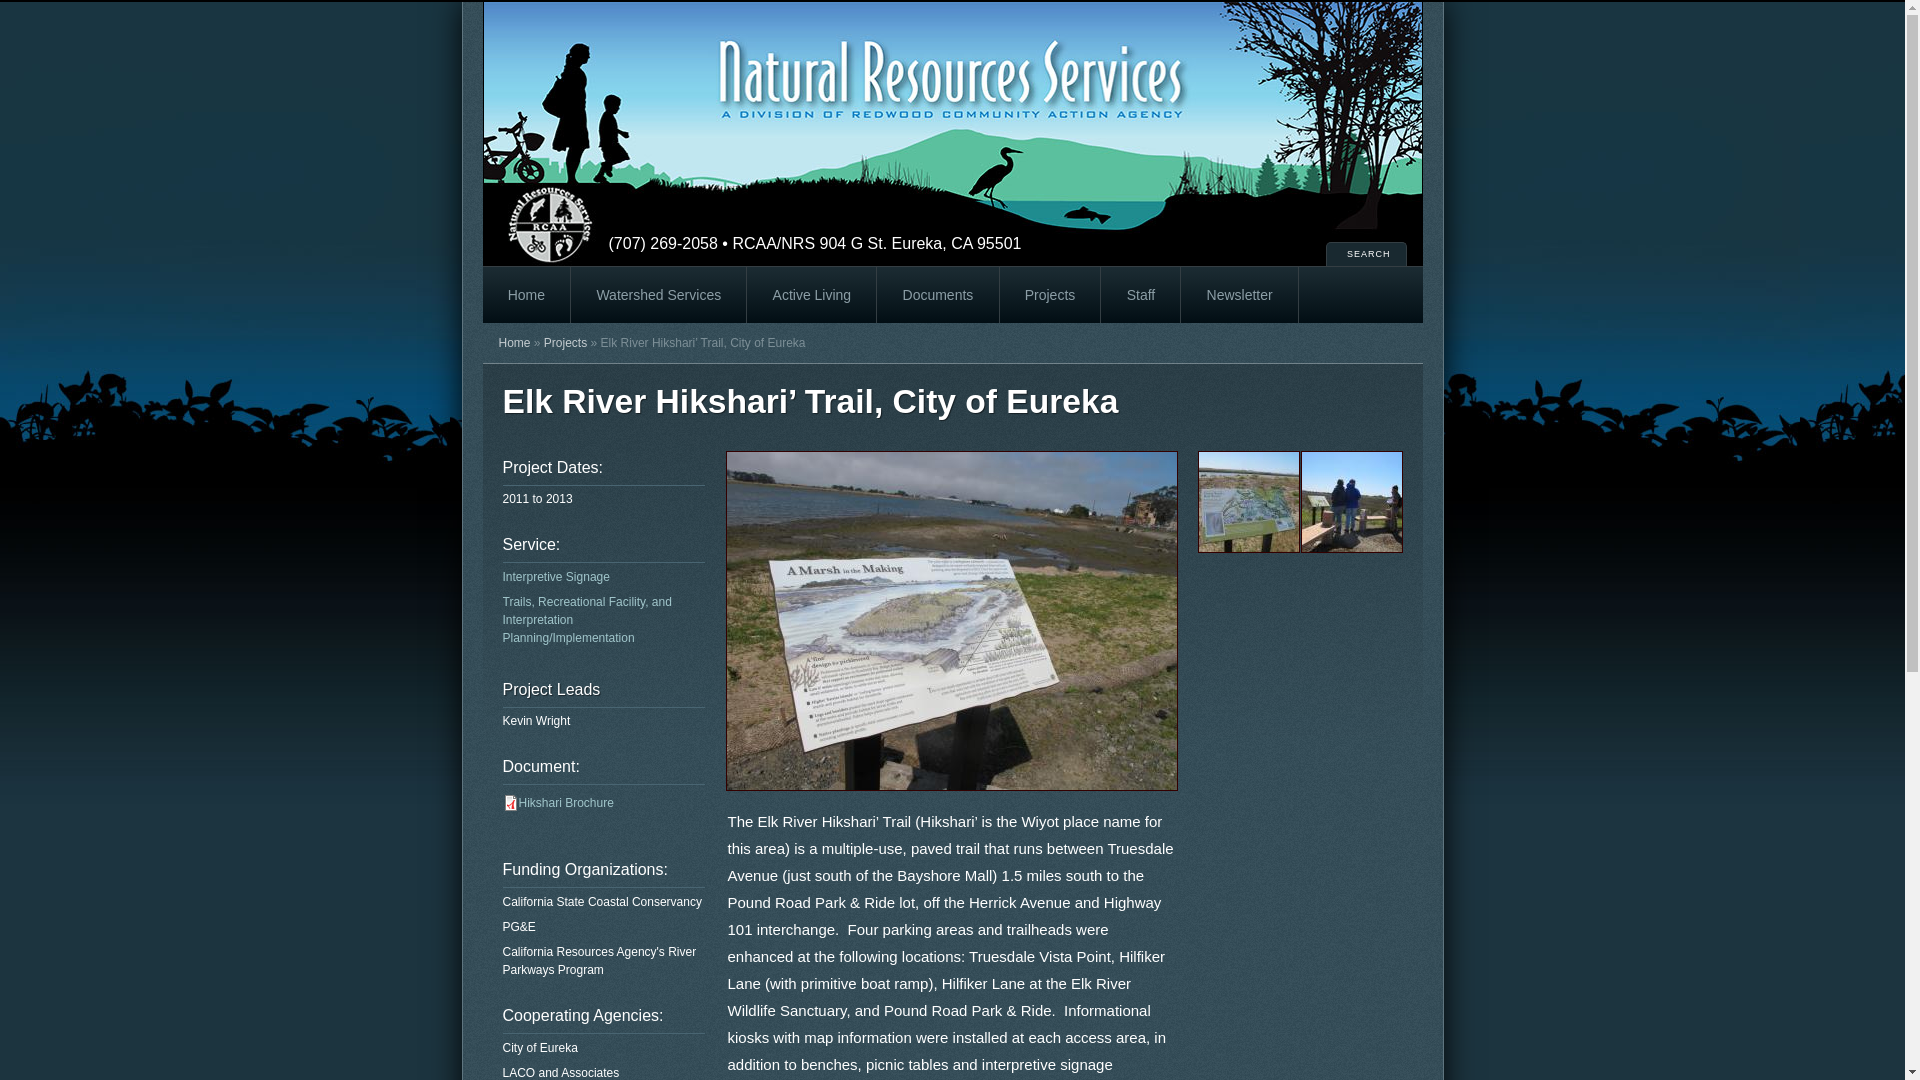 The width and height of the screenshot is (1920, 1080). What do you see at coordinates (565, 342) in the screenshot?
I see `Projects` at bounding box center [565, 342].